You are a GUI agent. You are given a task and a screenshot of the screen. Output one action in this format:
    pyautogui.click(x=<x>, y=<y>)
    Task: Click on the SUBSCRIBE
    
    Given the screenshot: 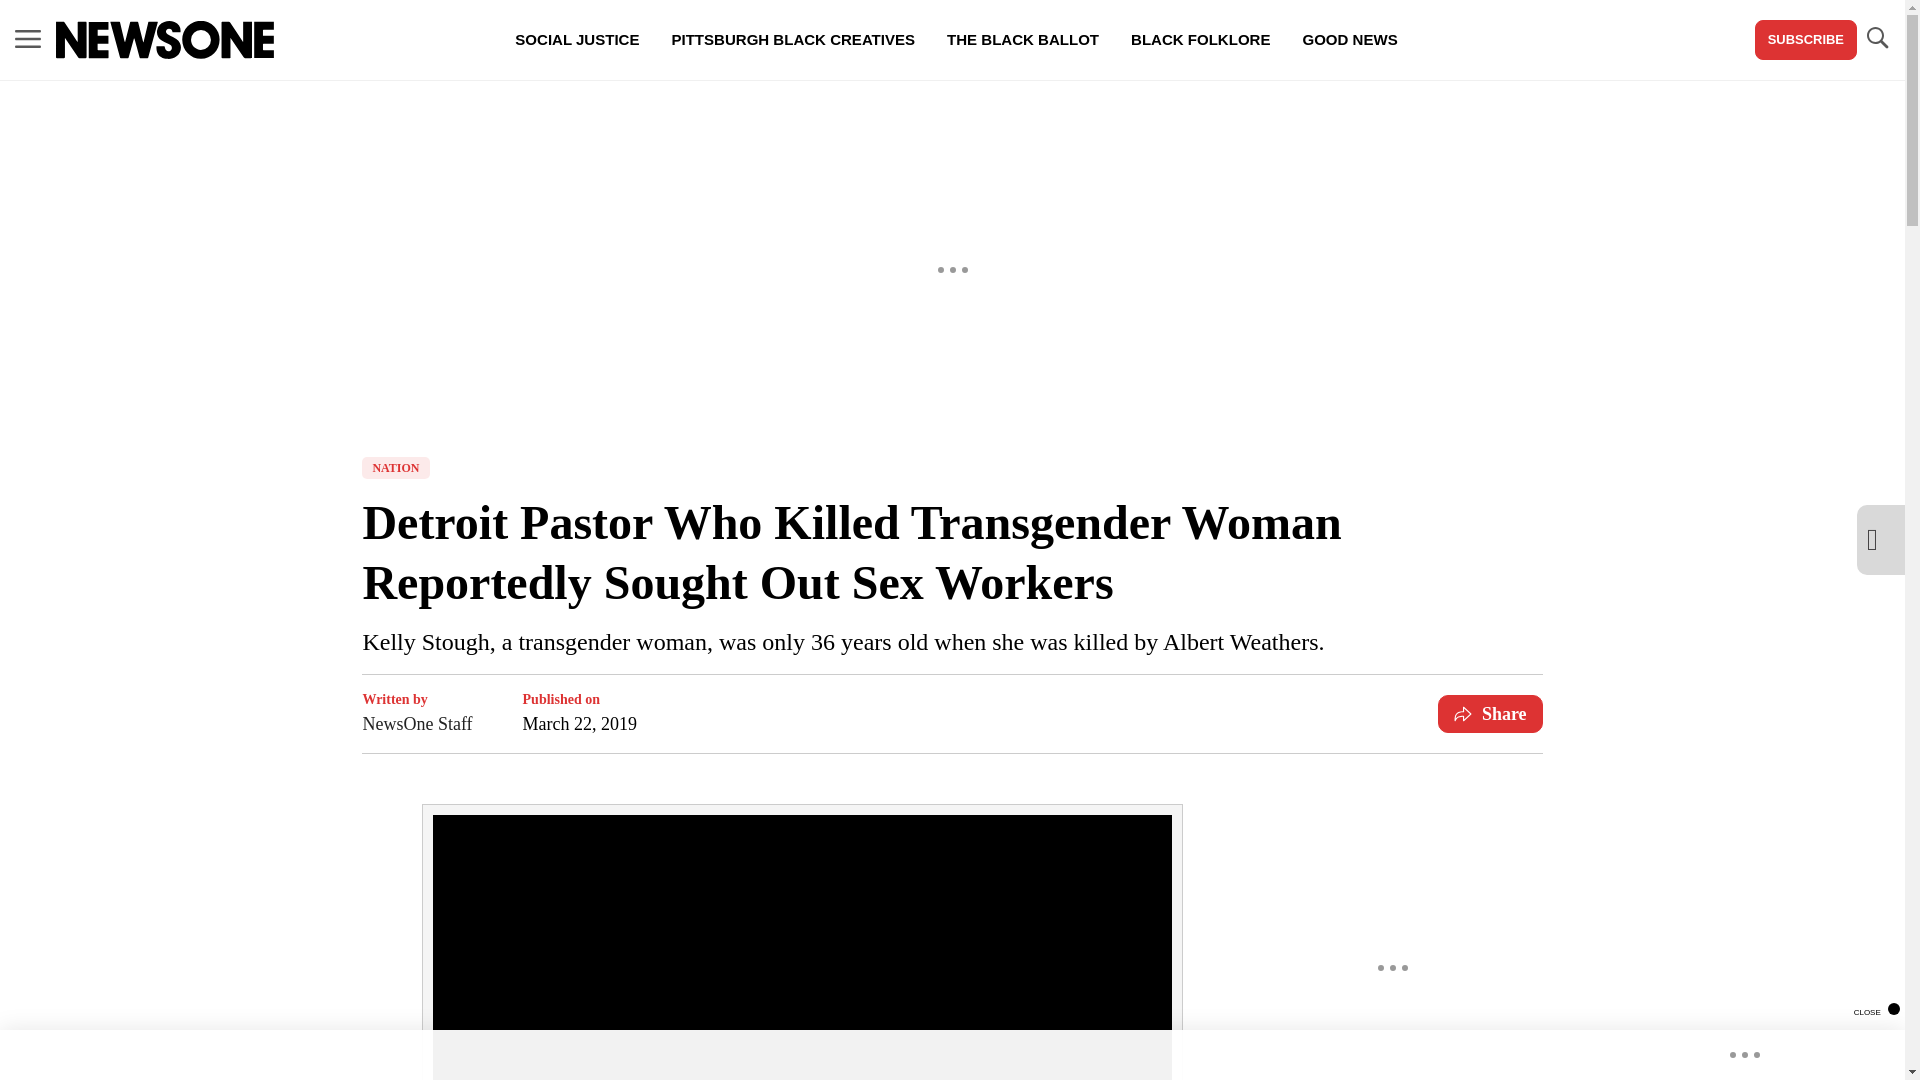 What is the action you would take?
    pyautogui.click(x=1805, y=40)
    